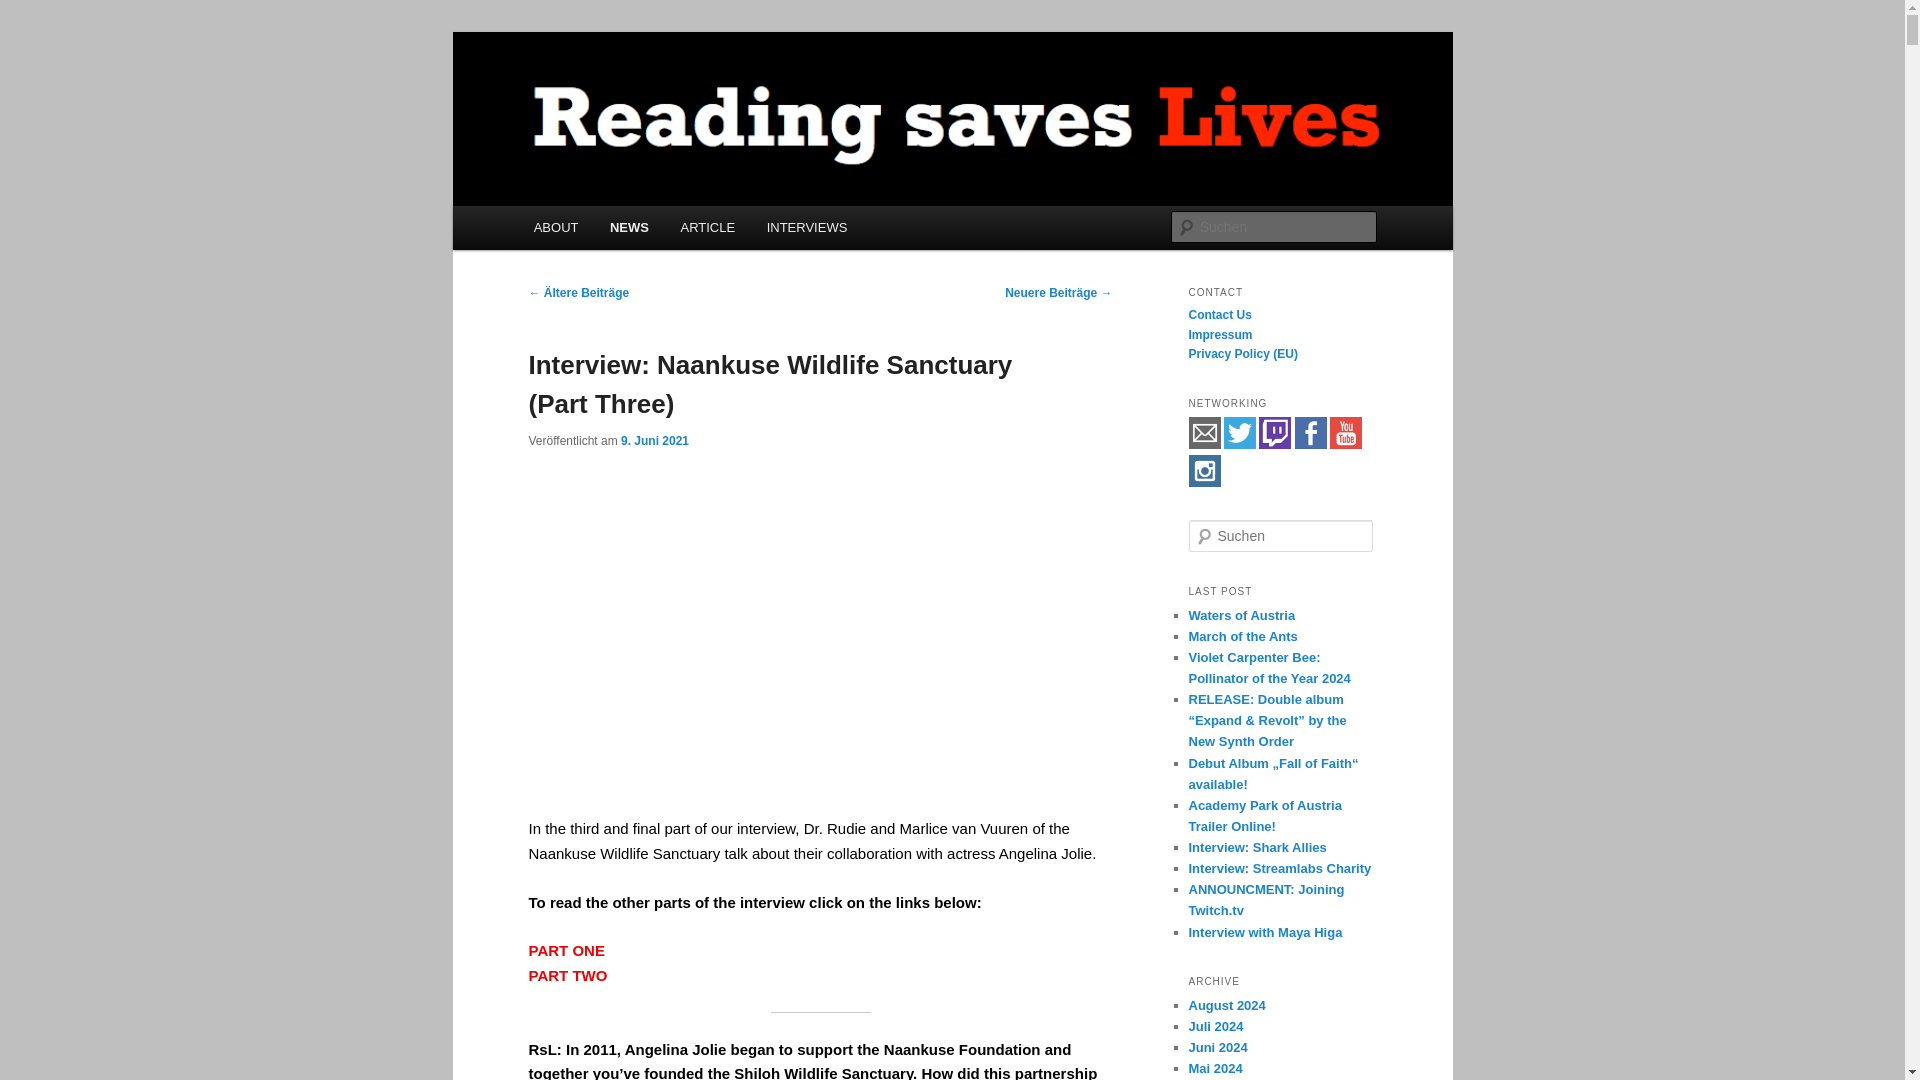  Describe the element at coordinates (654, 441) in the screenshot. I see `9. Juni 2021` at that location.